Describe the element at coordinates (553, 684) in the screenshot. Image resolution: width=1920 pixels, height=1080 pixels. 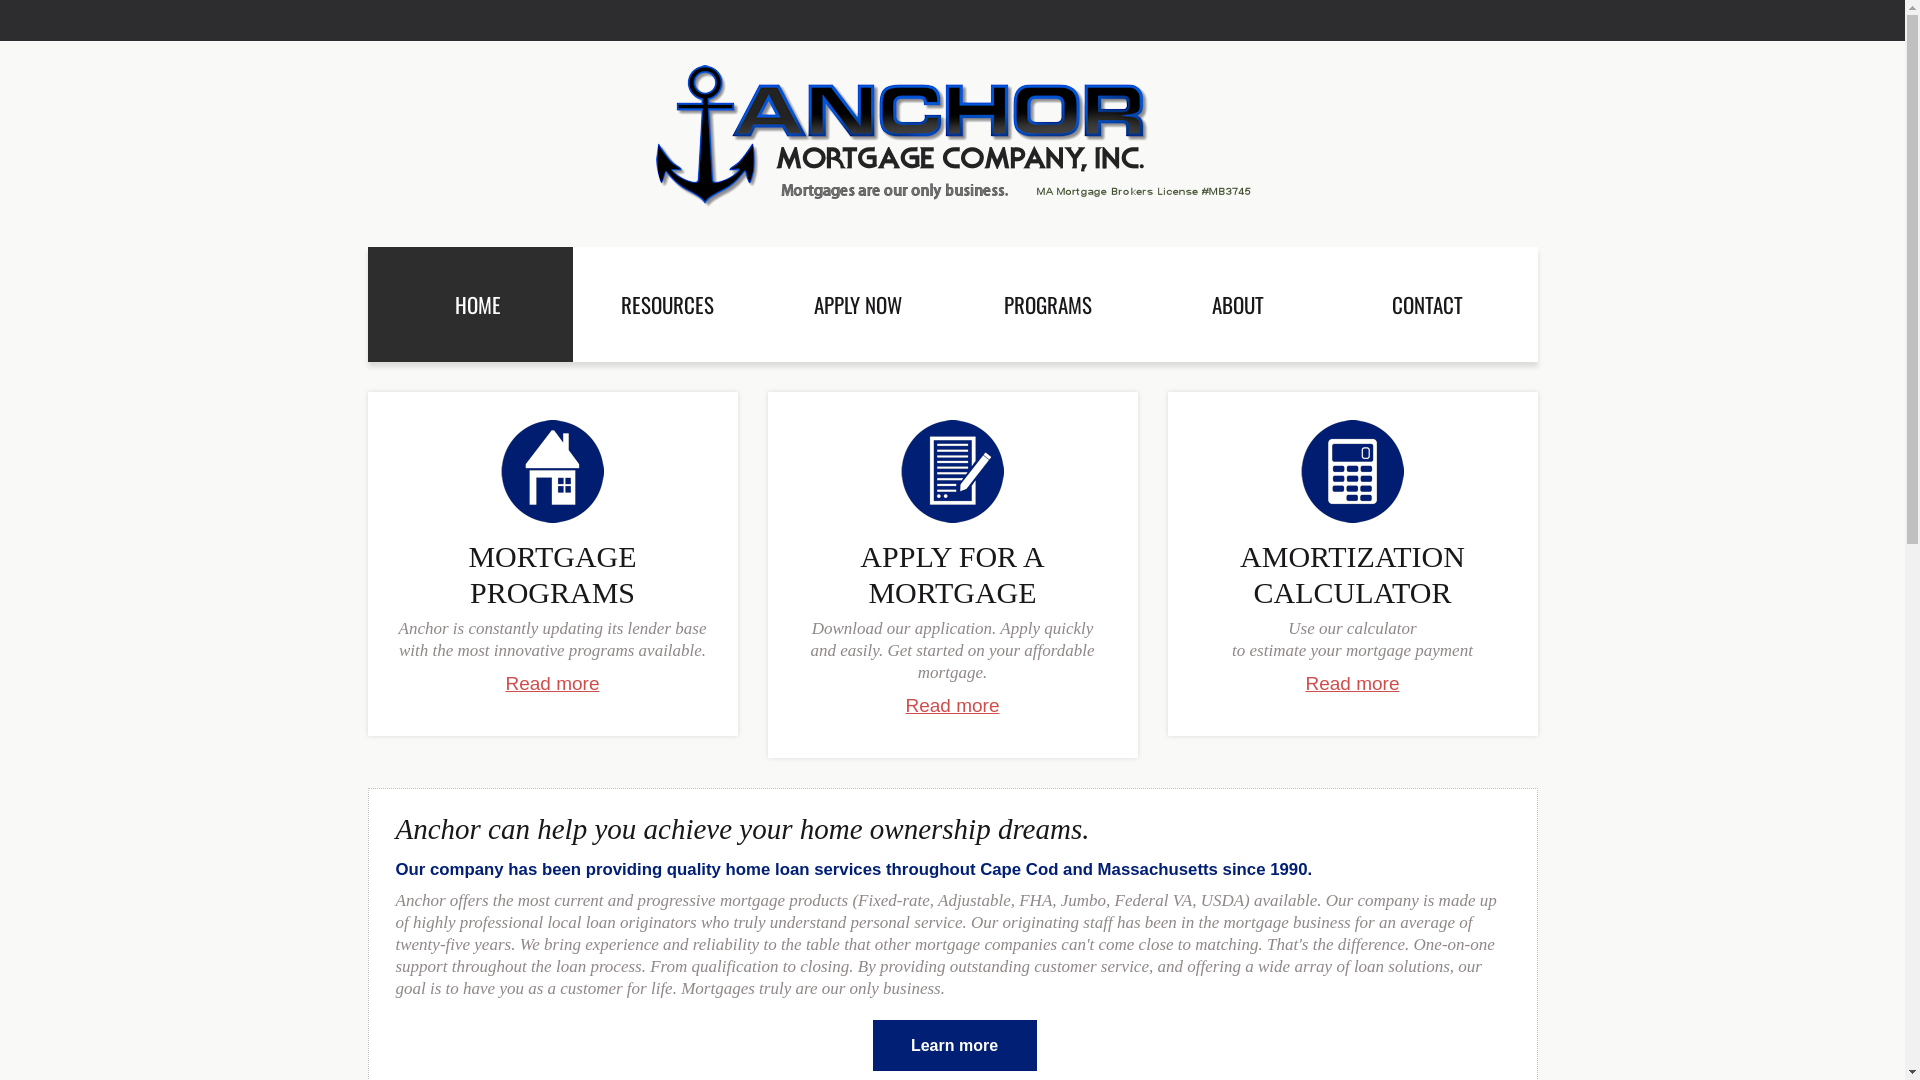
I see `Read more` at that location.